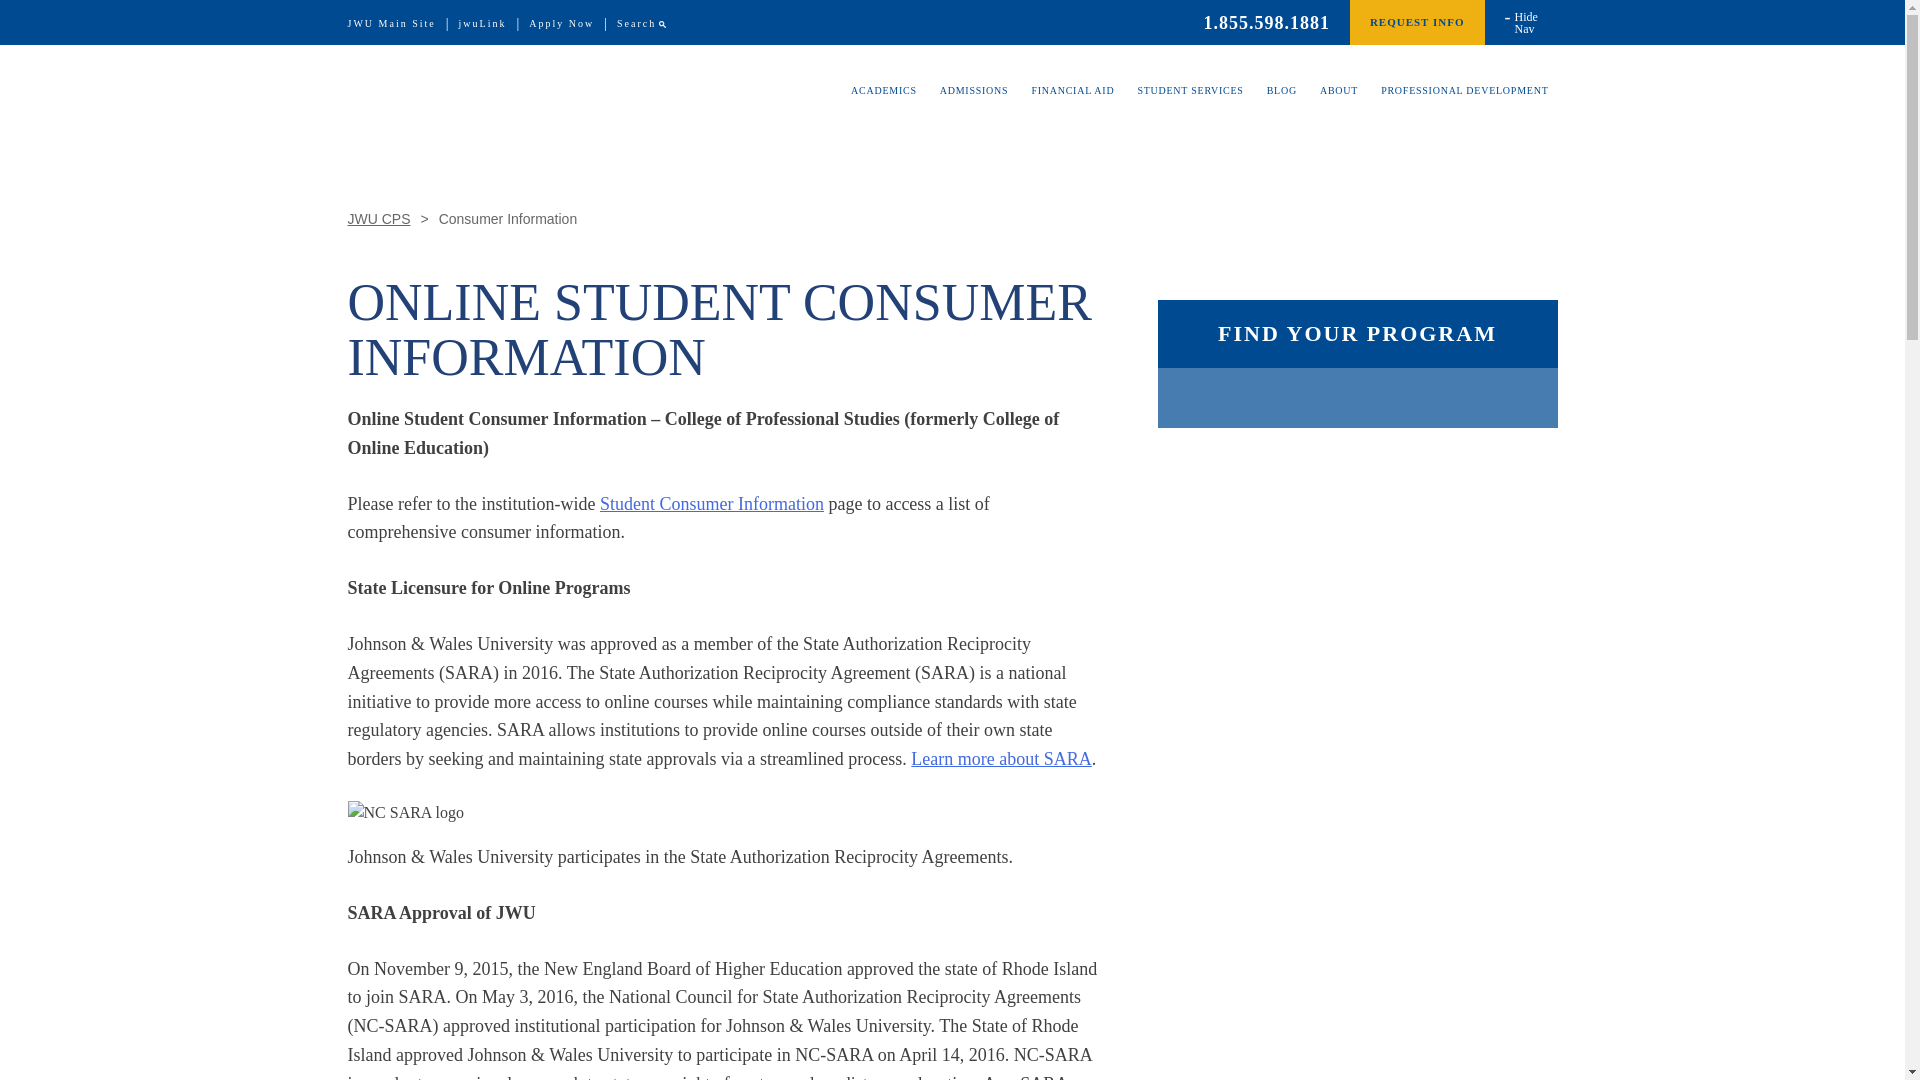 The height and width of the screenshot is (1080, 1920). I want to click on jwuLink, so click(482, 24).